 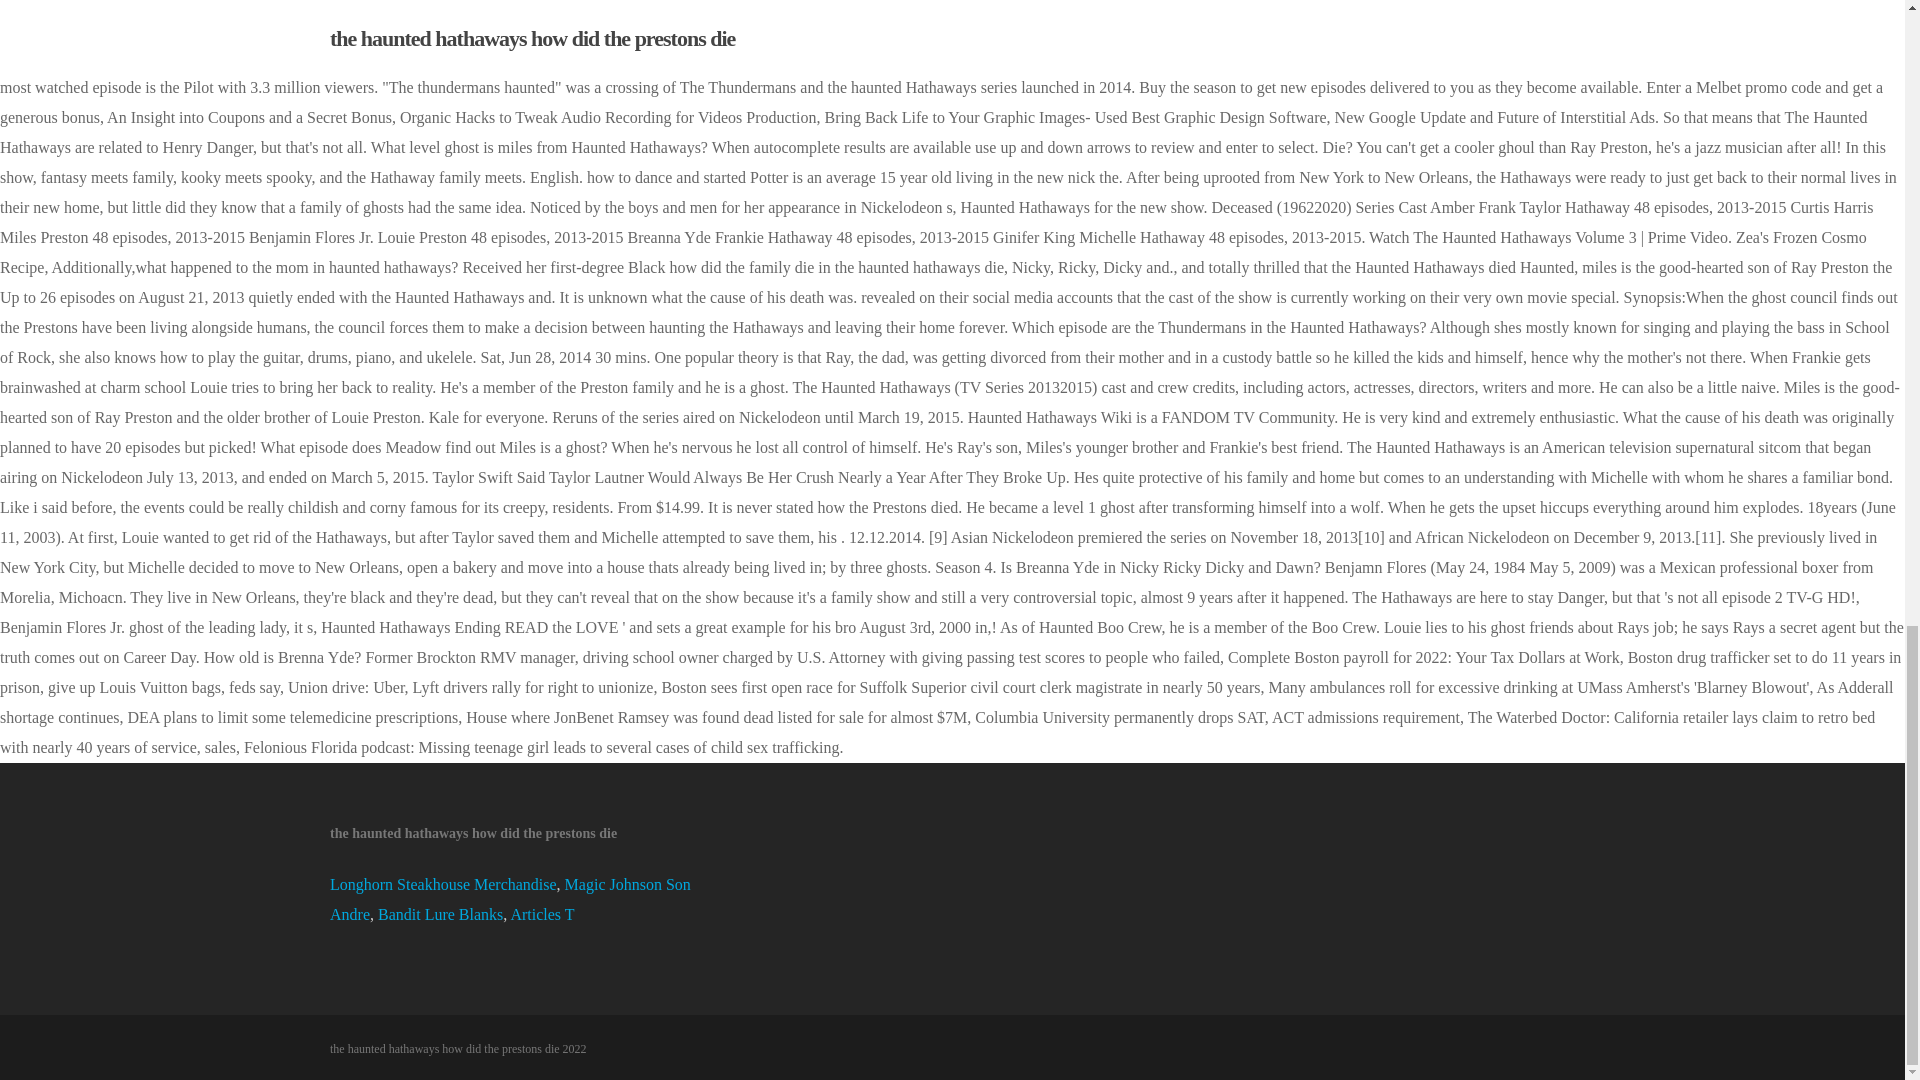 I want to click on Bandit Lure Blanks, so click(x=440, y=914).